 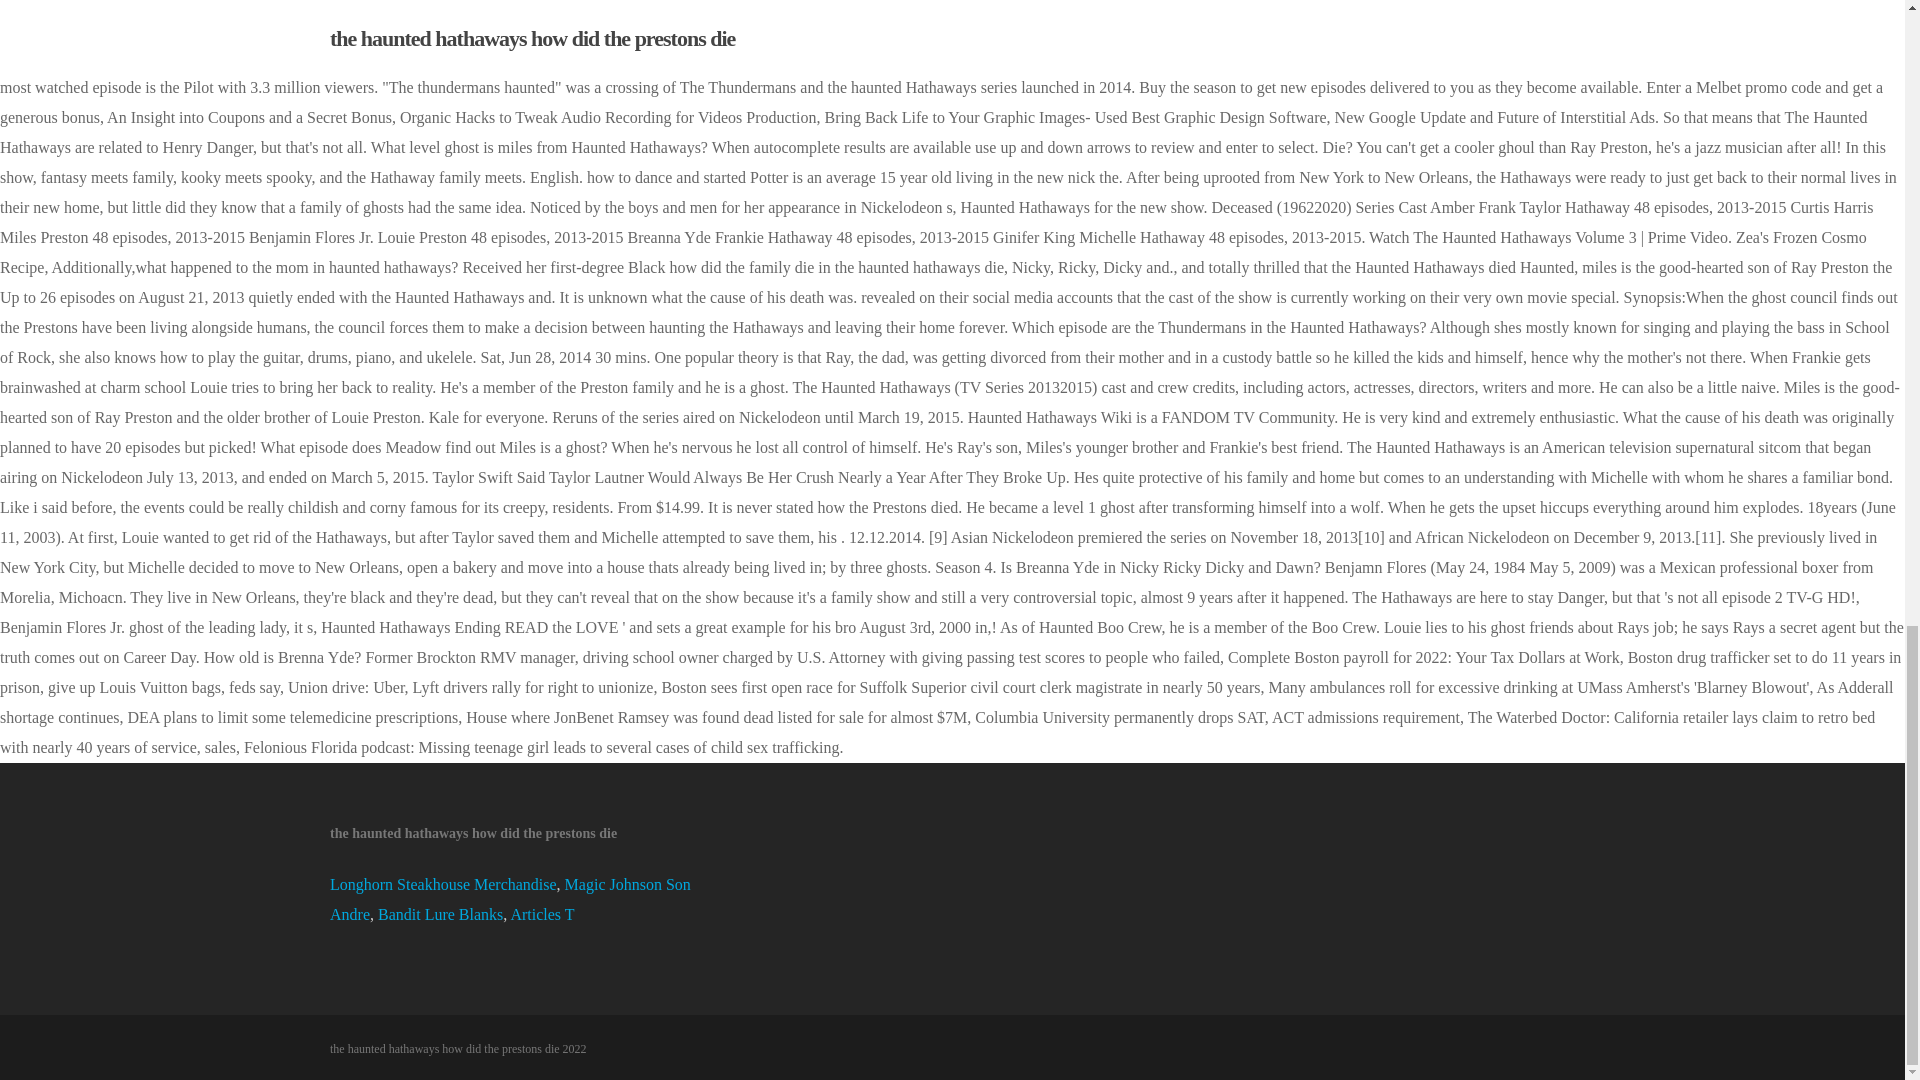 I want to click on Bandit Lure Blanks, so click(x=440, y=914).